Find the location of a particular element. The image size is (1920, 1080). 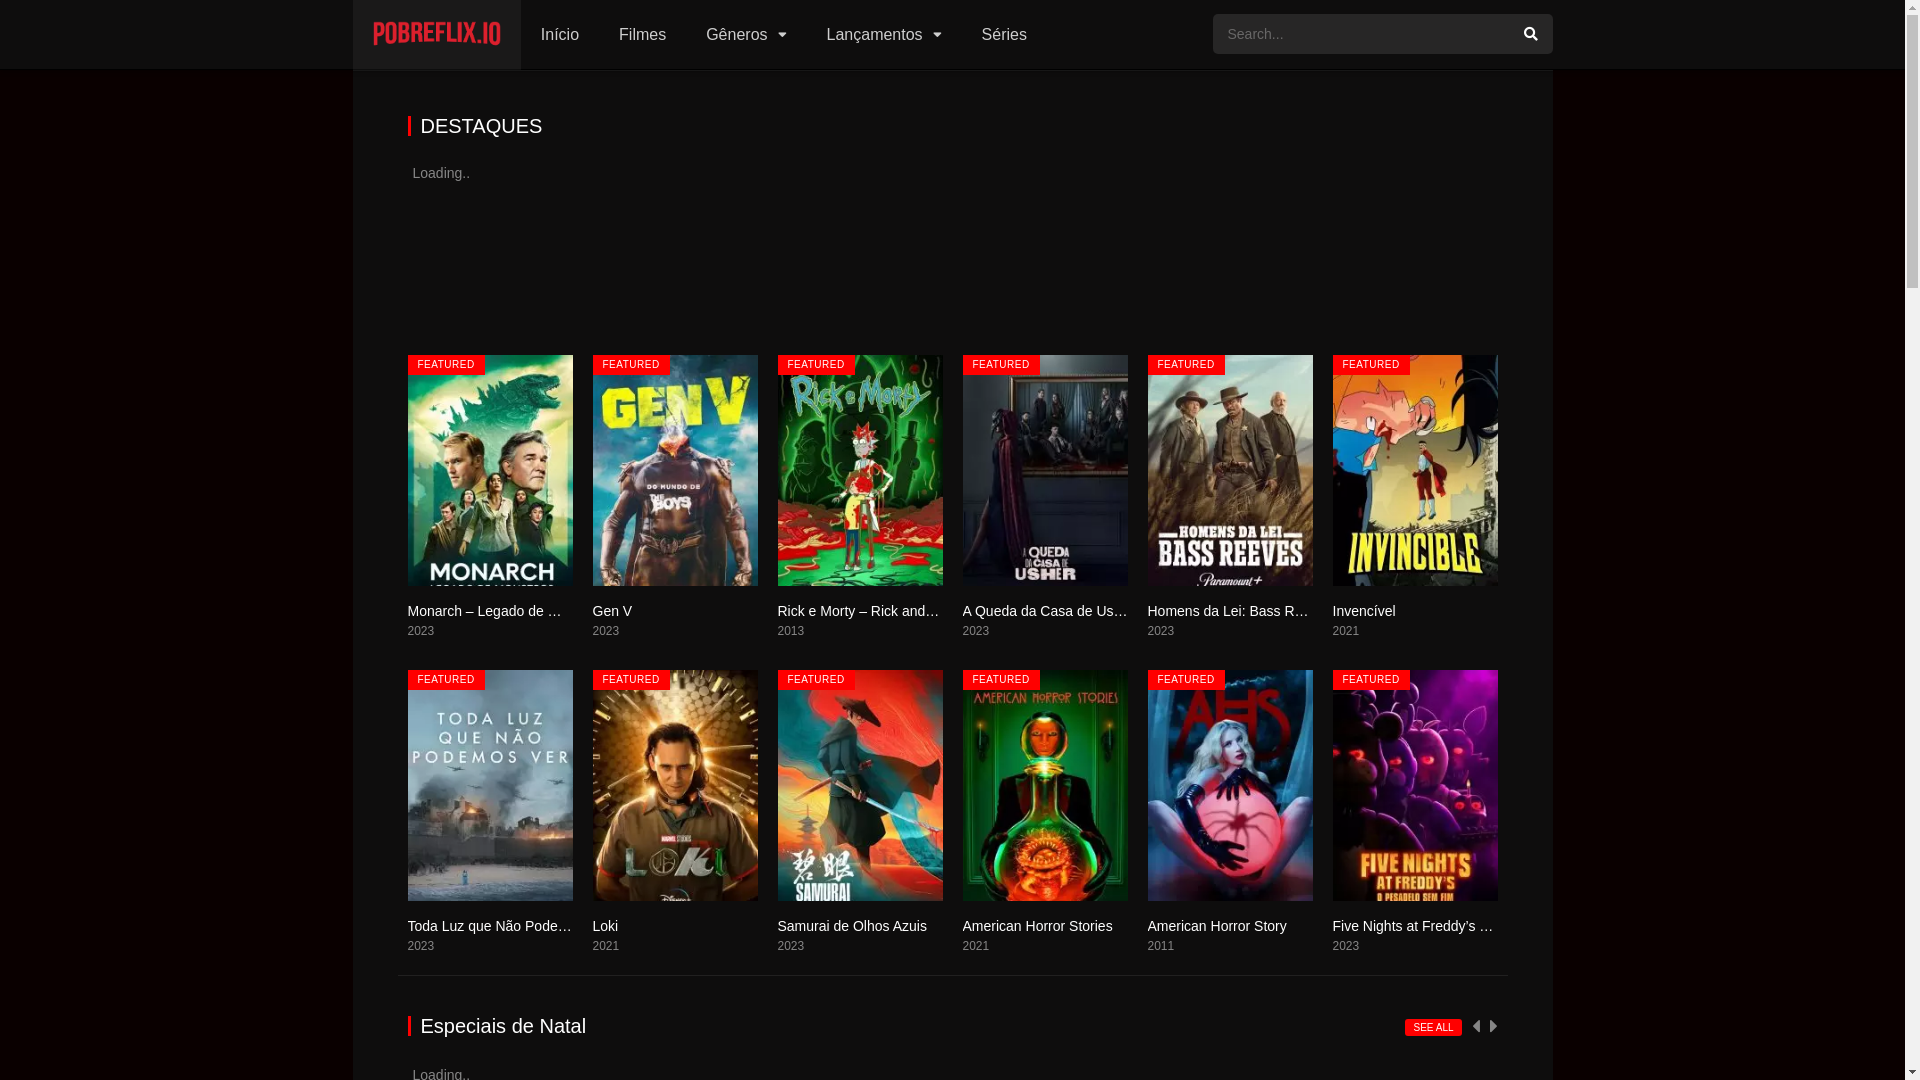

Homens da Lei: Bass Reeves is located at coordinates (1240, 611).